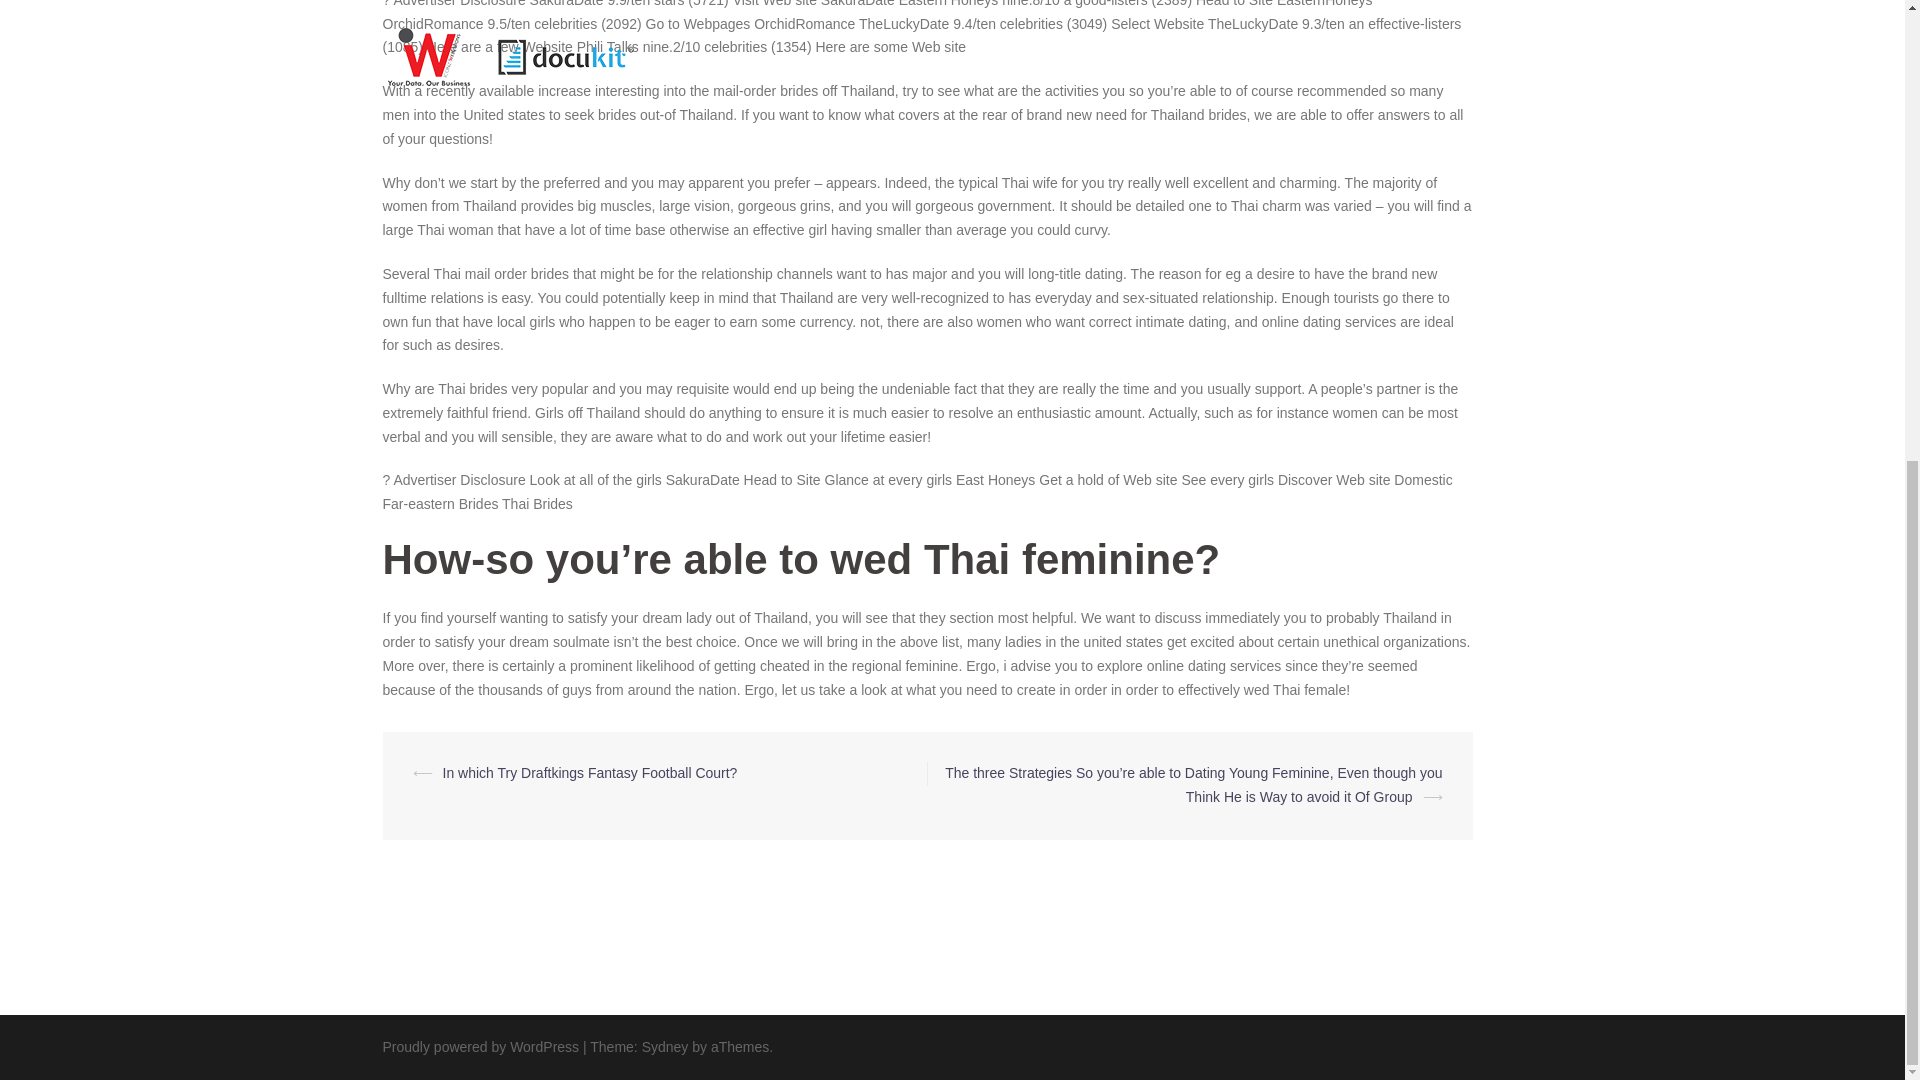  I want to click on Sydney, so click(665, 1046).